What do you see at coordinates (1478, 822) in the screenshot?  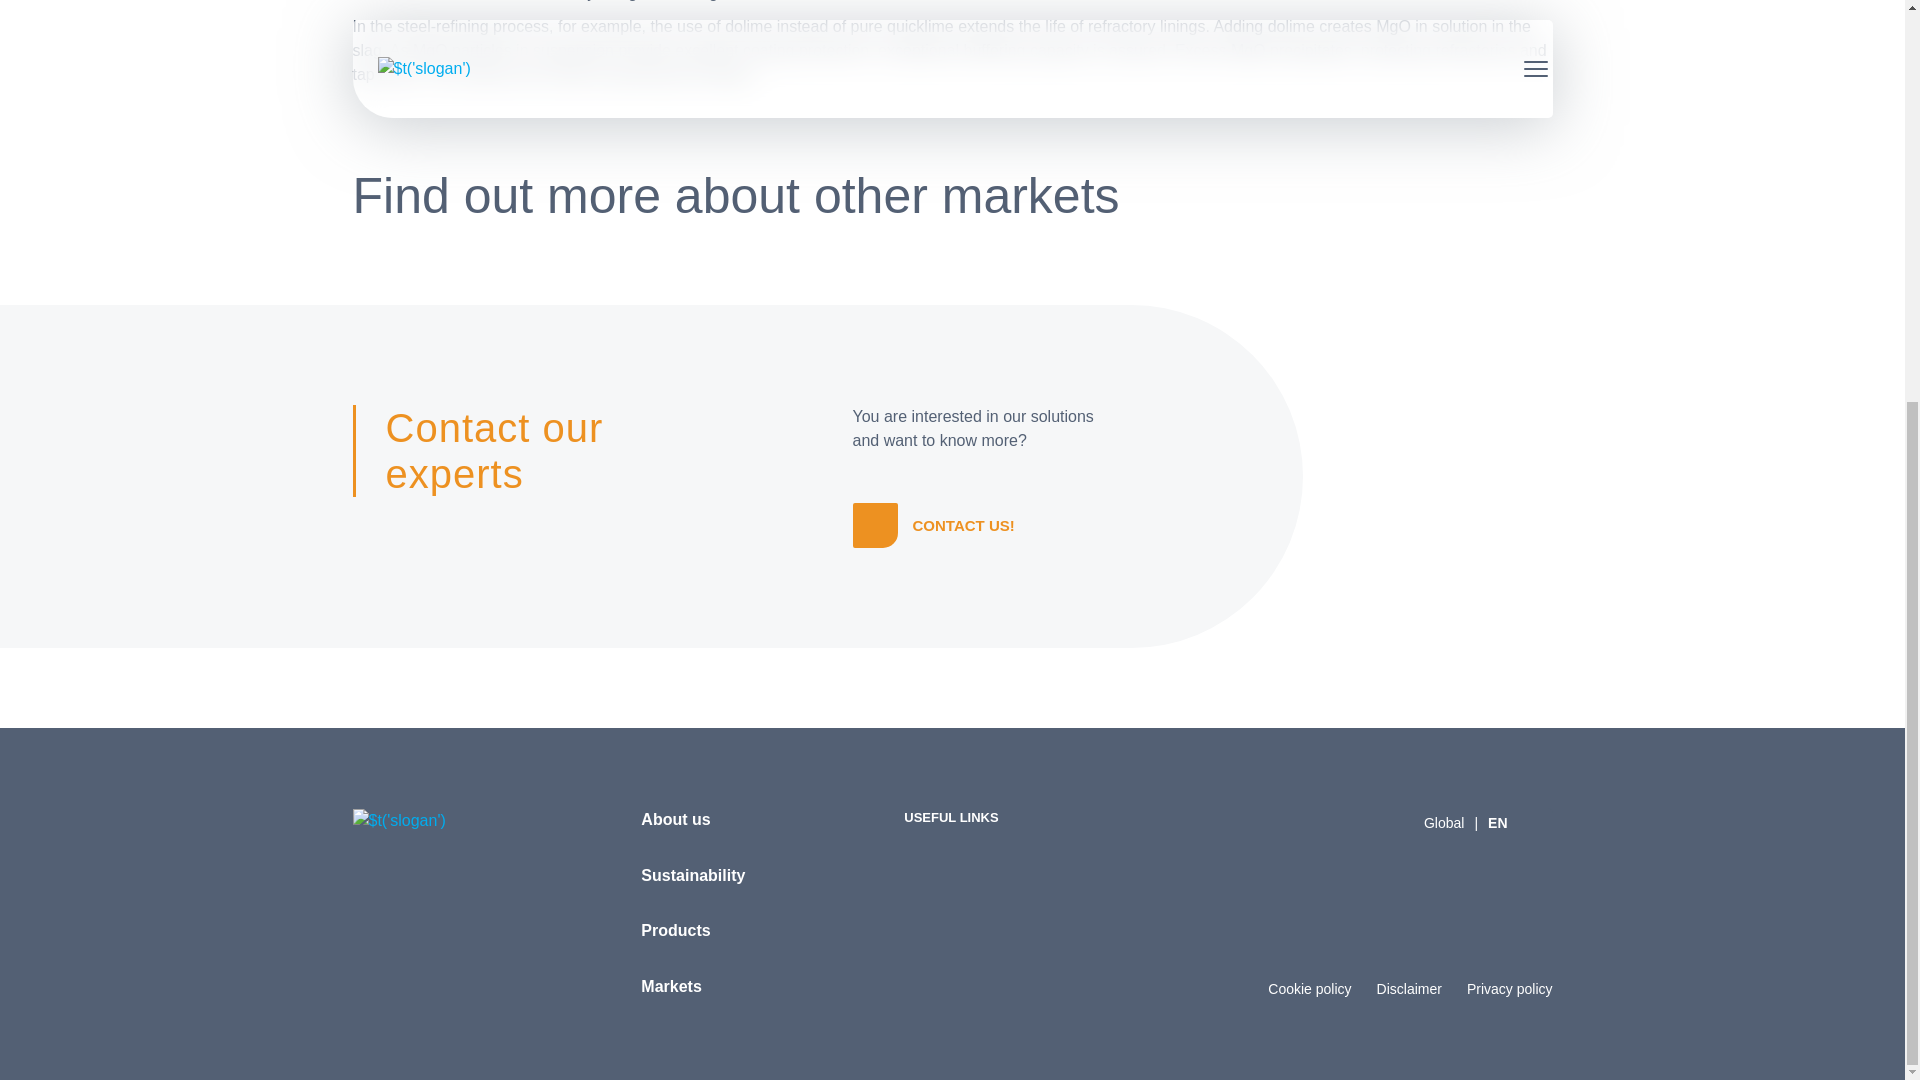 I see `Markets` at bounding box center [1478, 822].